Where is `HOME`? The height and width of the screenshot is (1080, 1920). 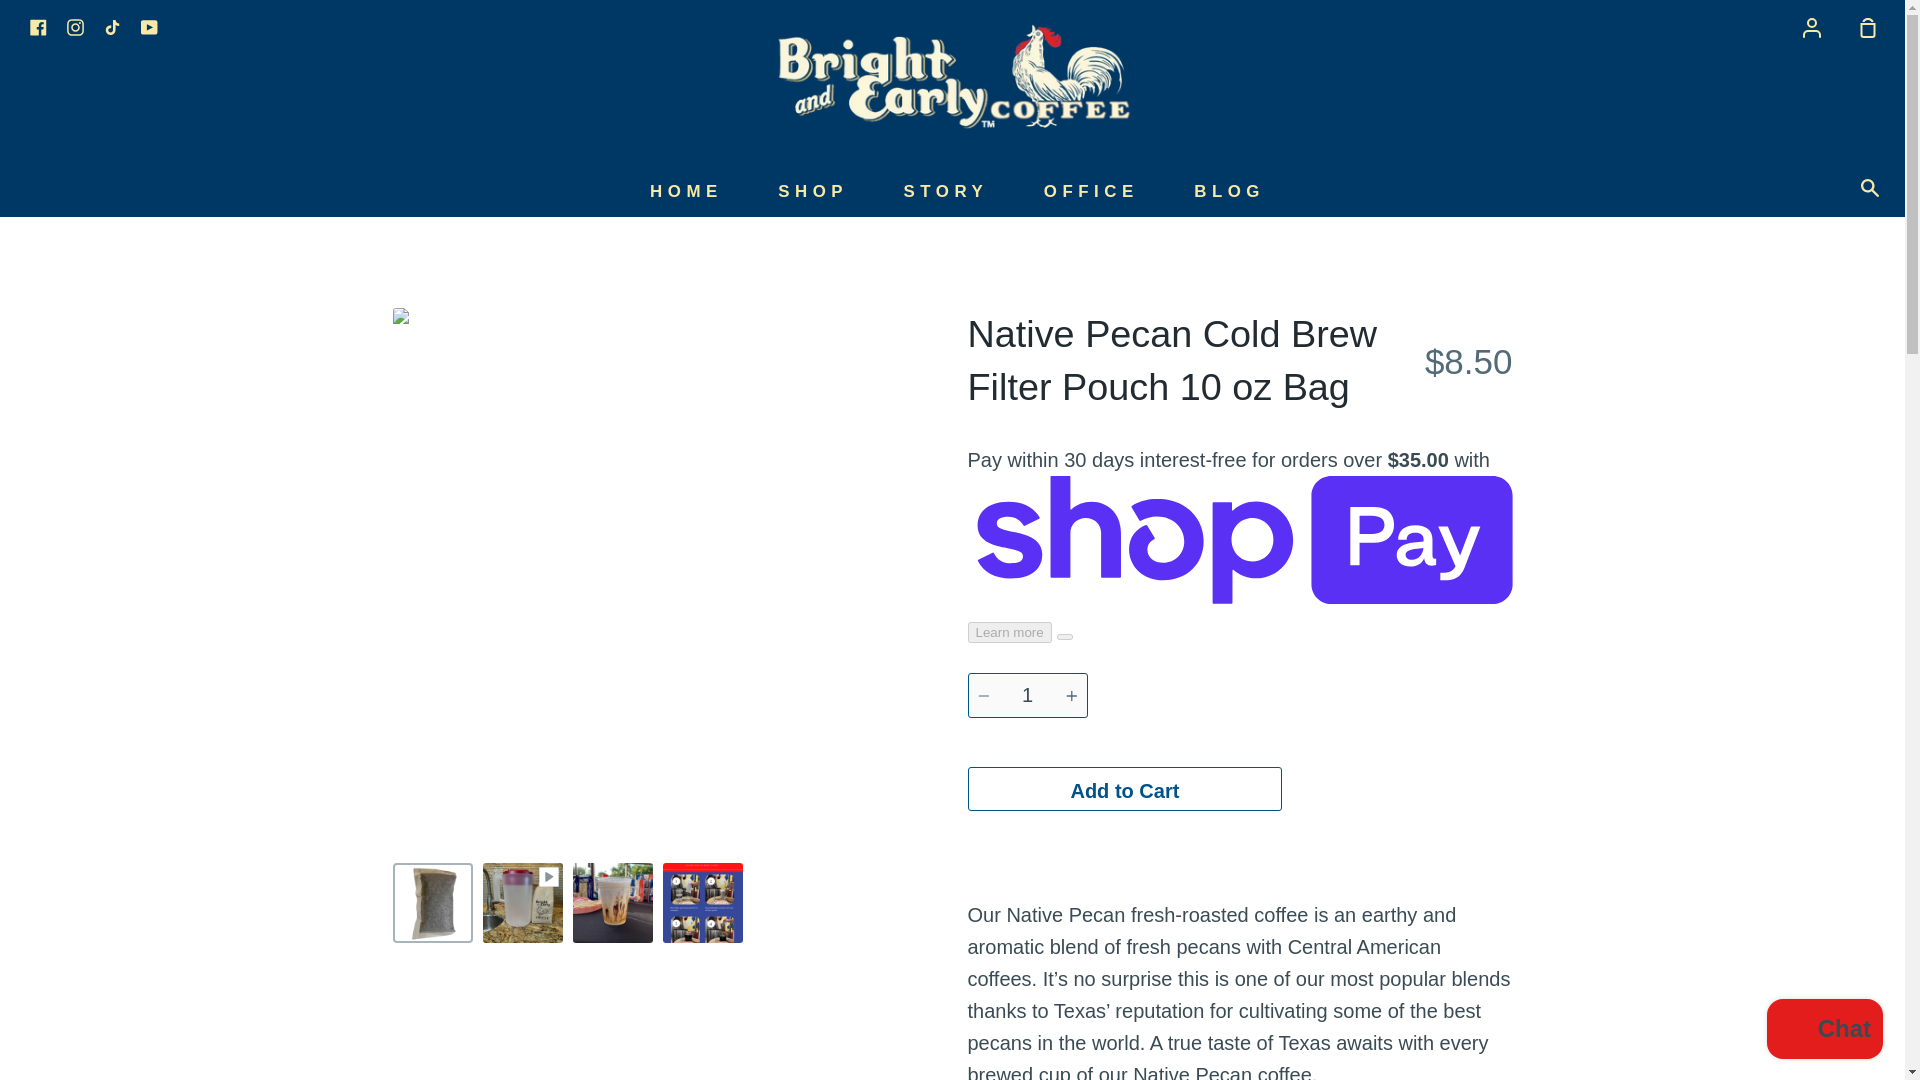 HOME is located at coordinates (686, 191).